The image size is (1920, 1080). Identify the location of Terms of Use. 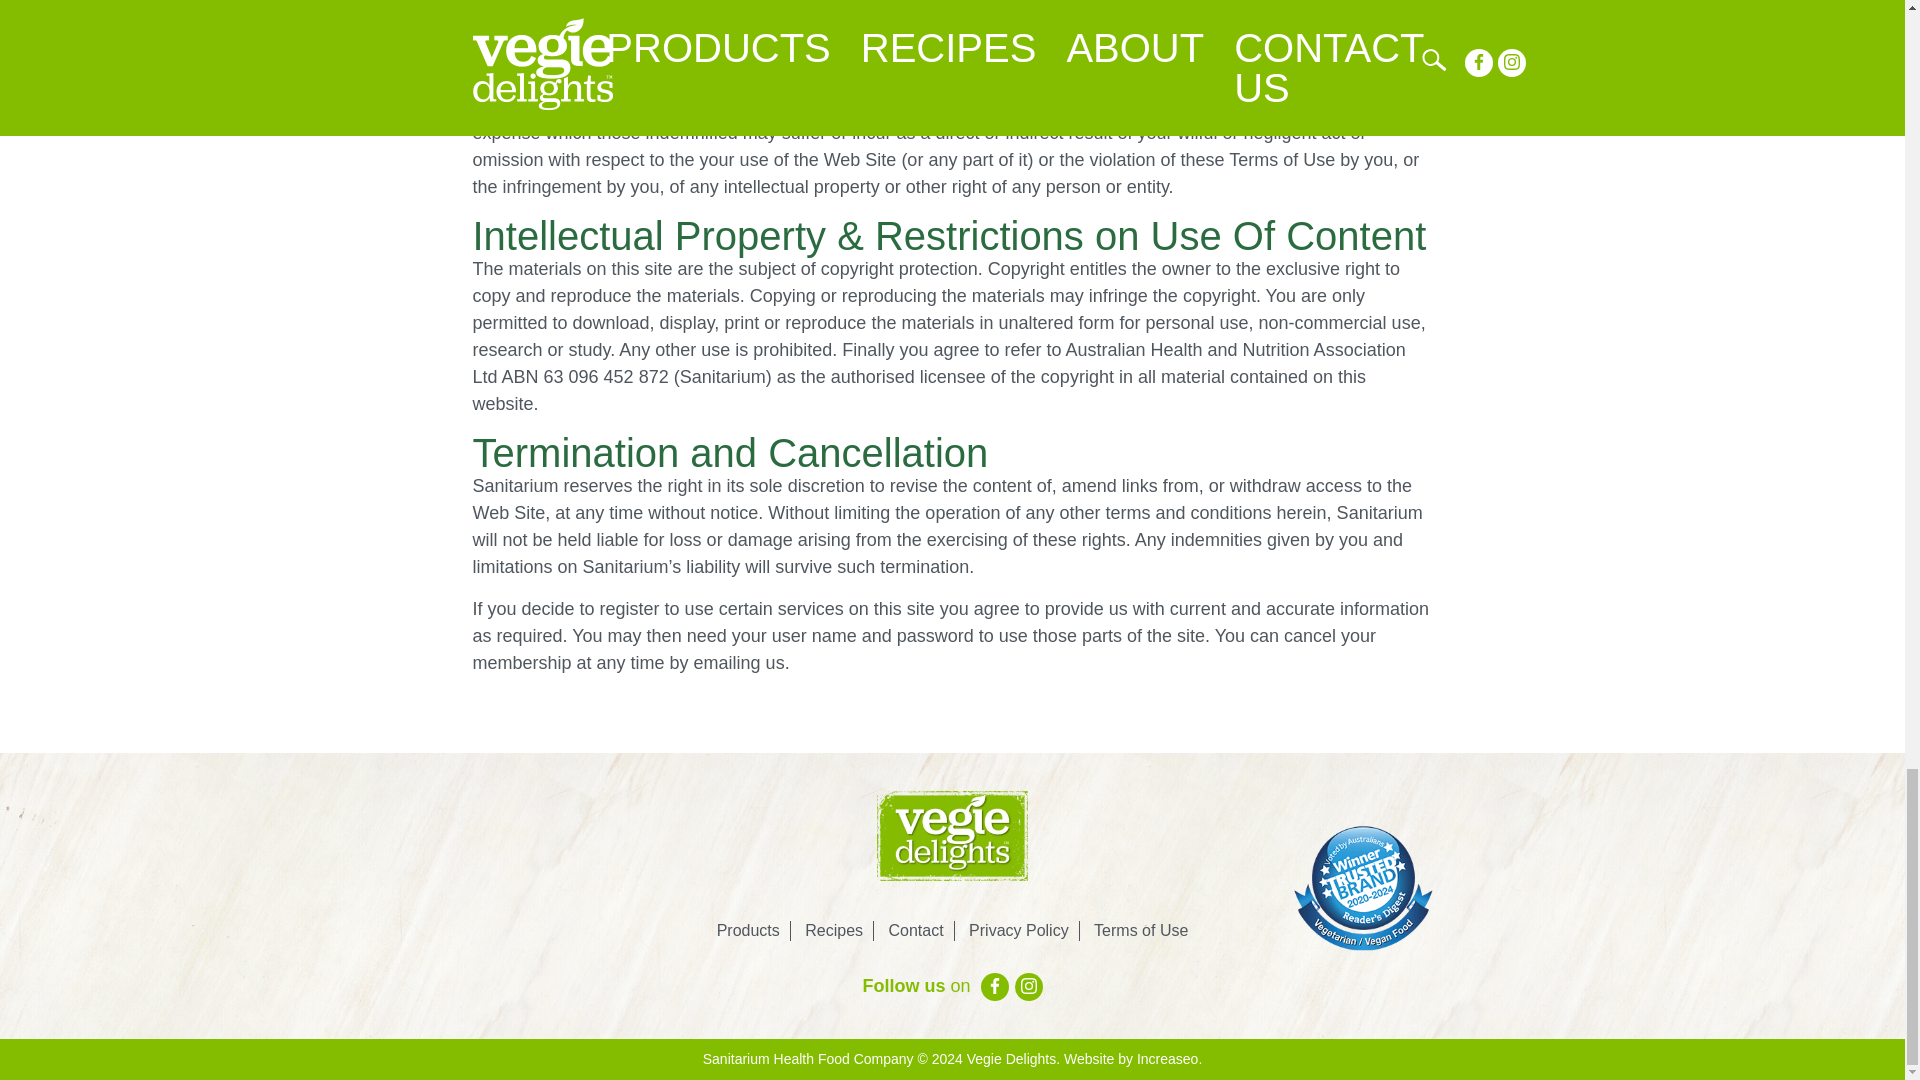
(1141, 930).